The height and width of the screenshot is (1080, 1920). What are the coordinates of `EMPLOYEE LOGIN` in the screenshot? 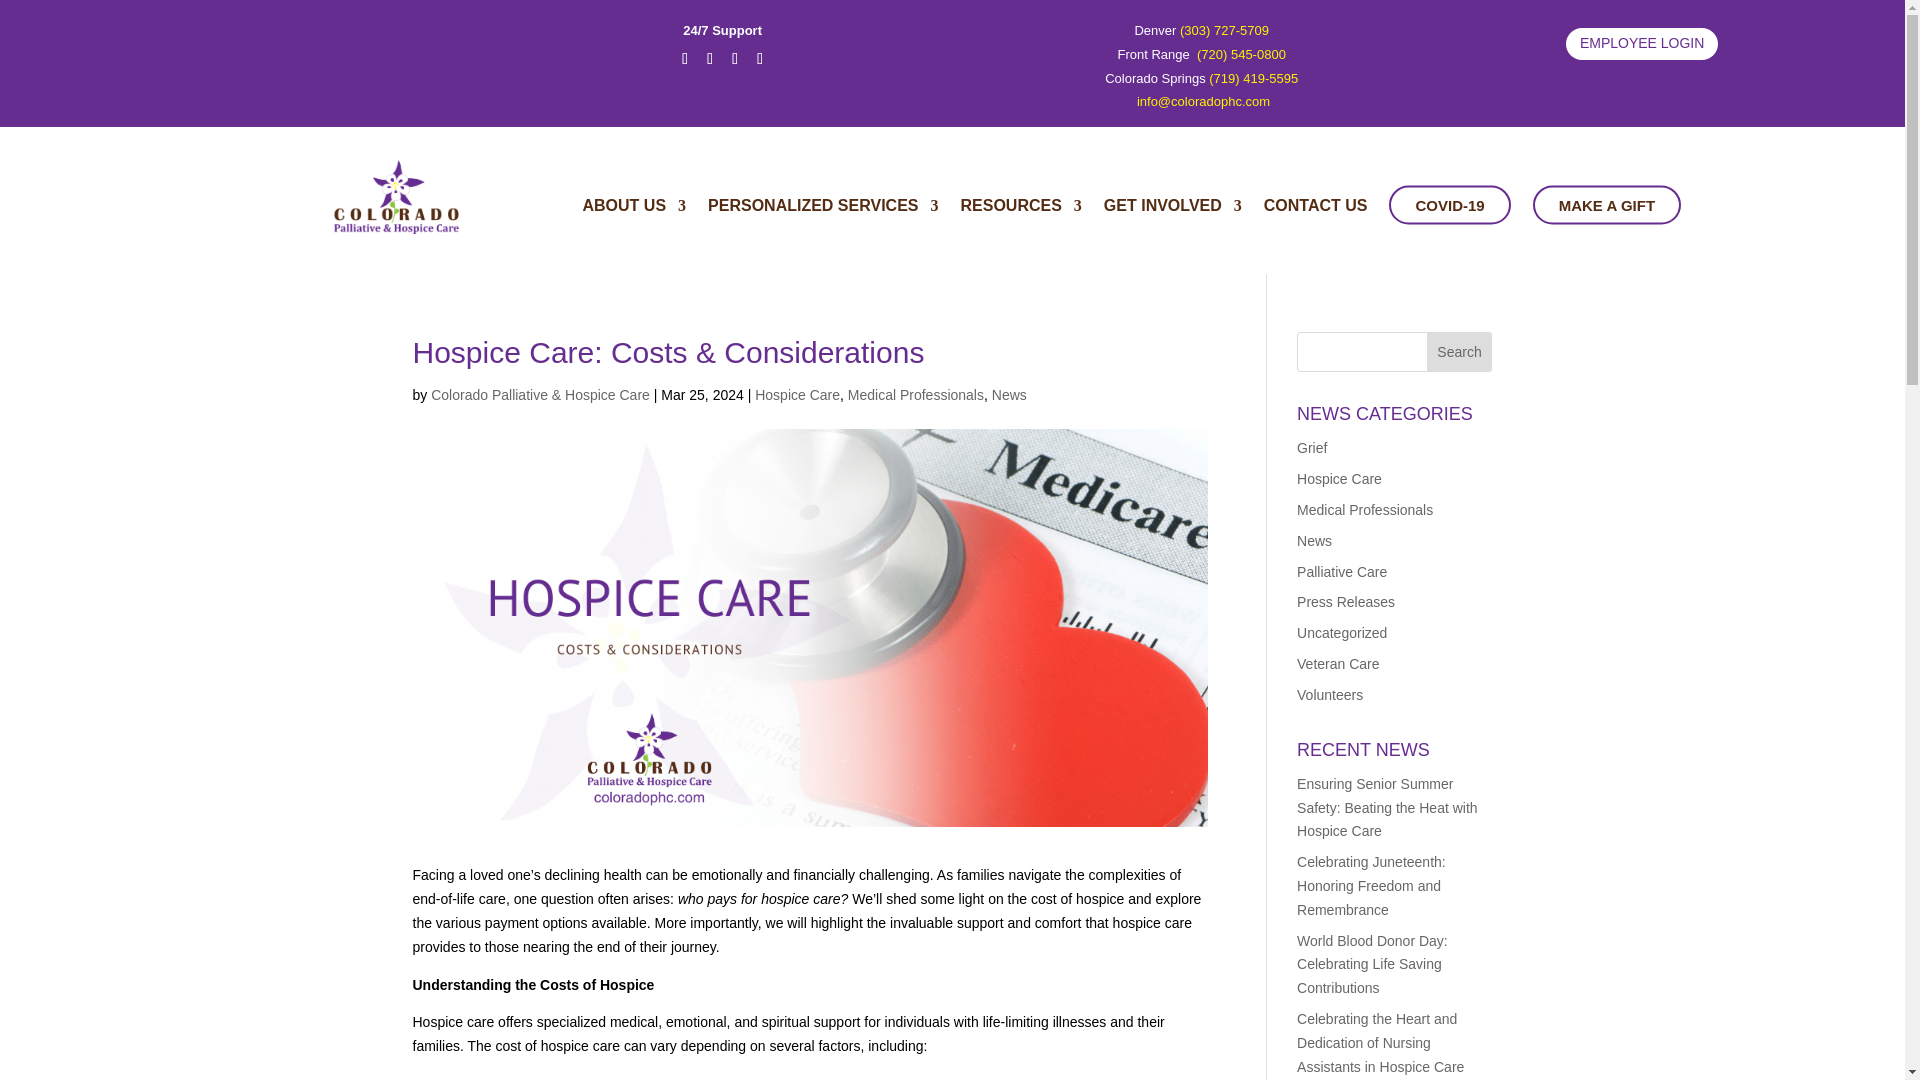 It's located at (1642, 44).